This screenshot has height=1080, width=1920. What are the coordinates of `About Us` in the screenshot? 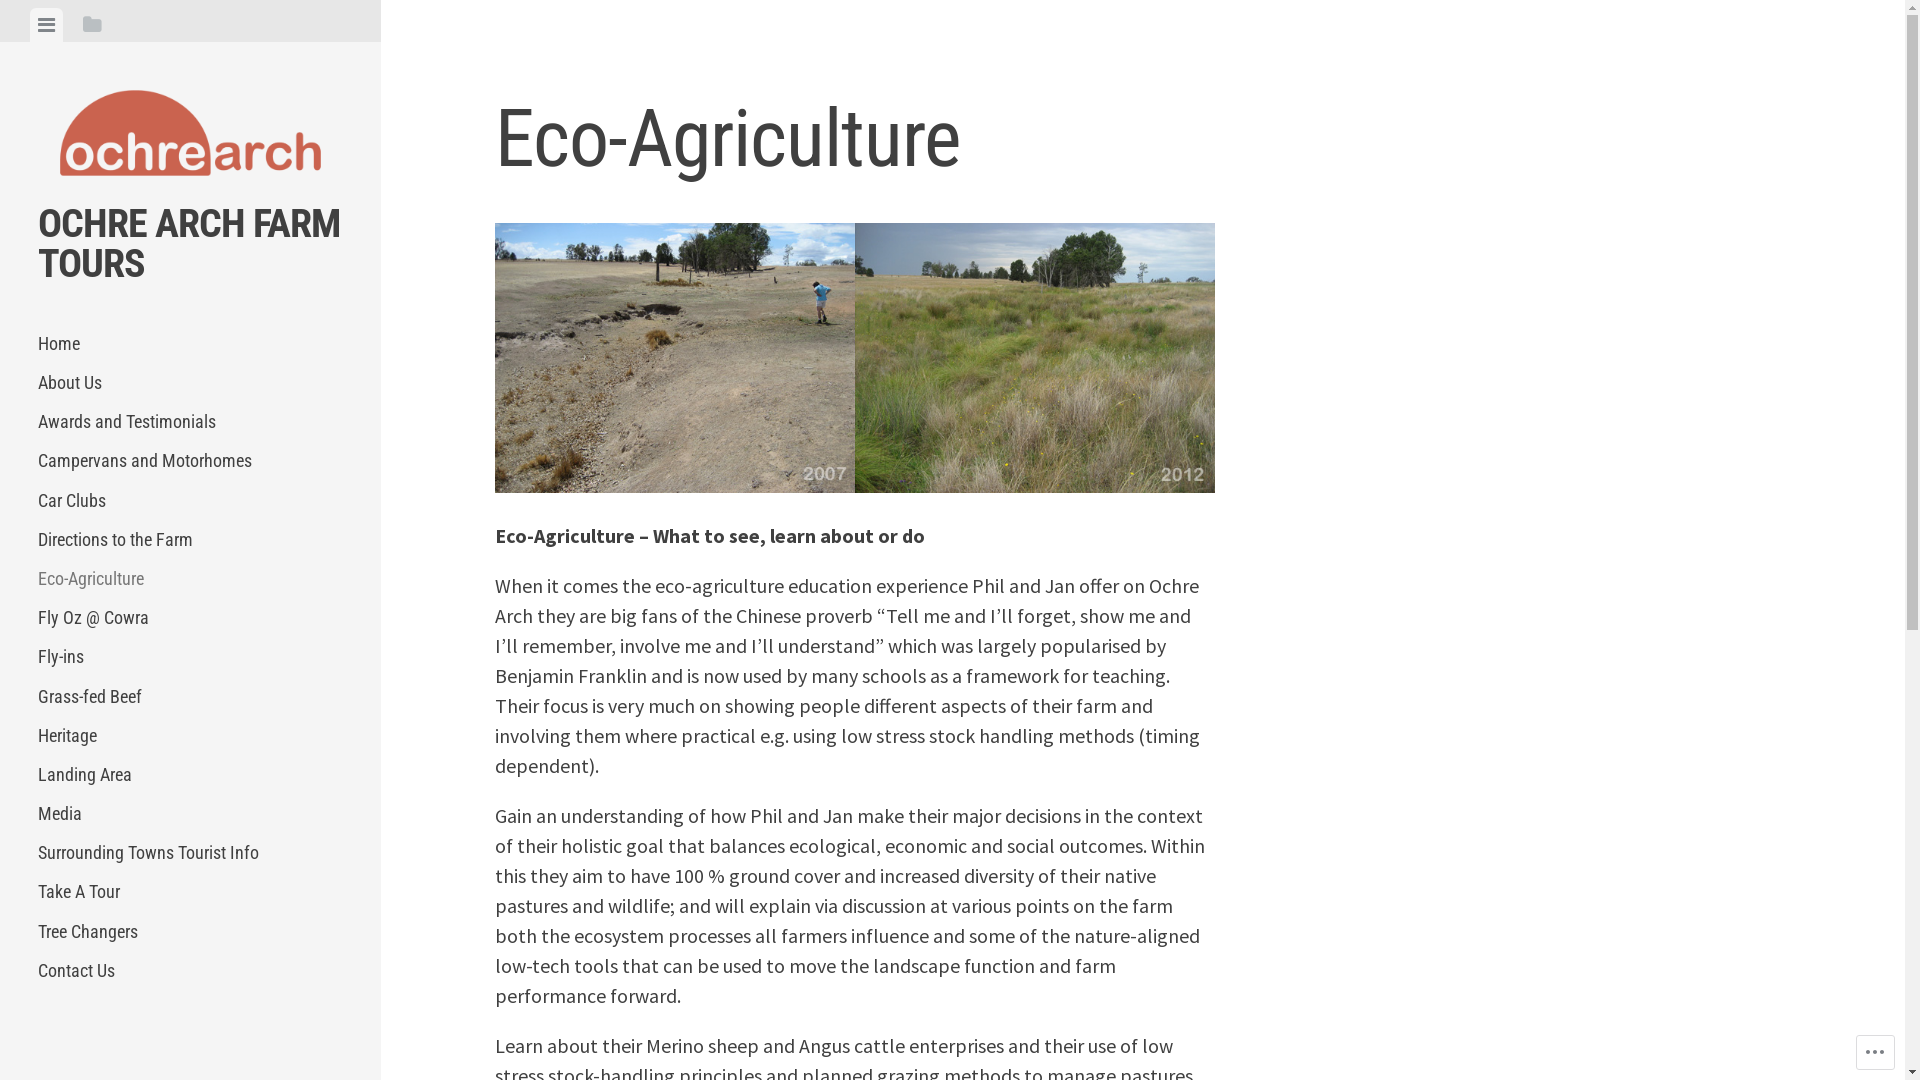 It's located at (190, 382).